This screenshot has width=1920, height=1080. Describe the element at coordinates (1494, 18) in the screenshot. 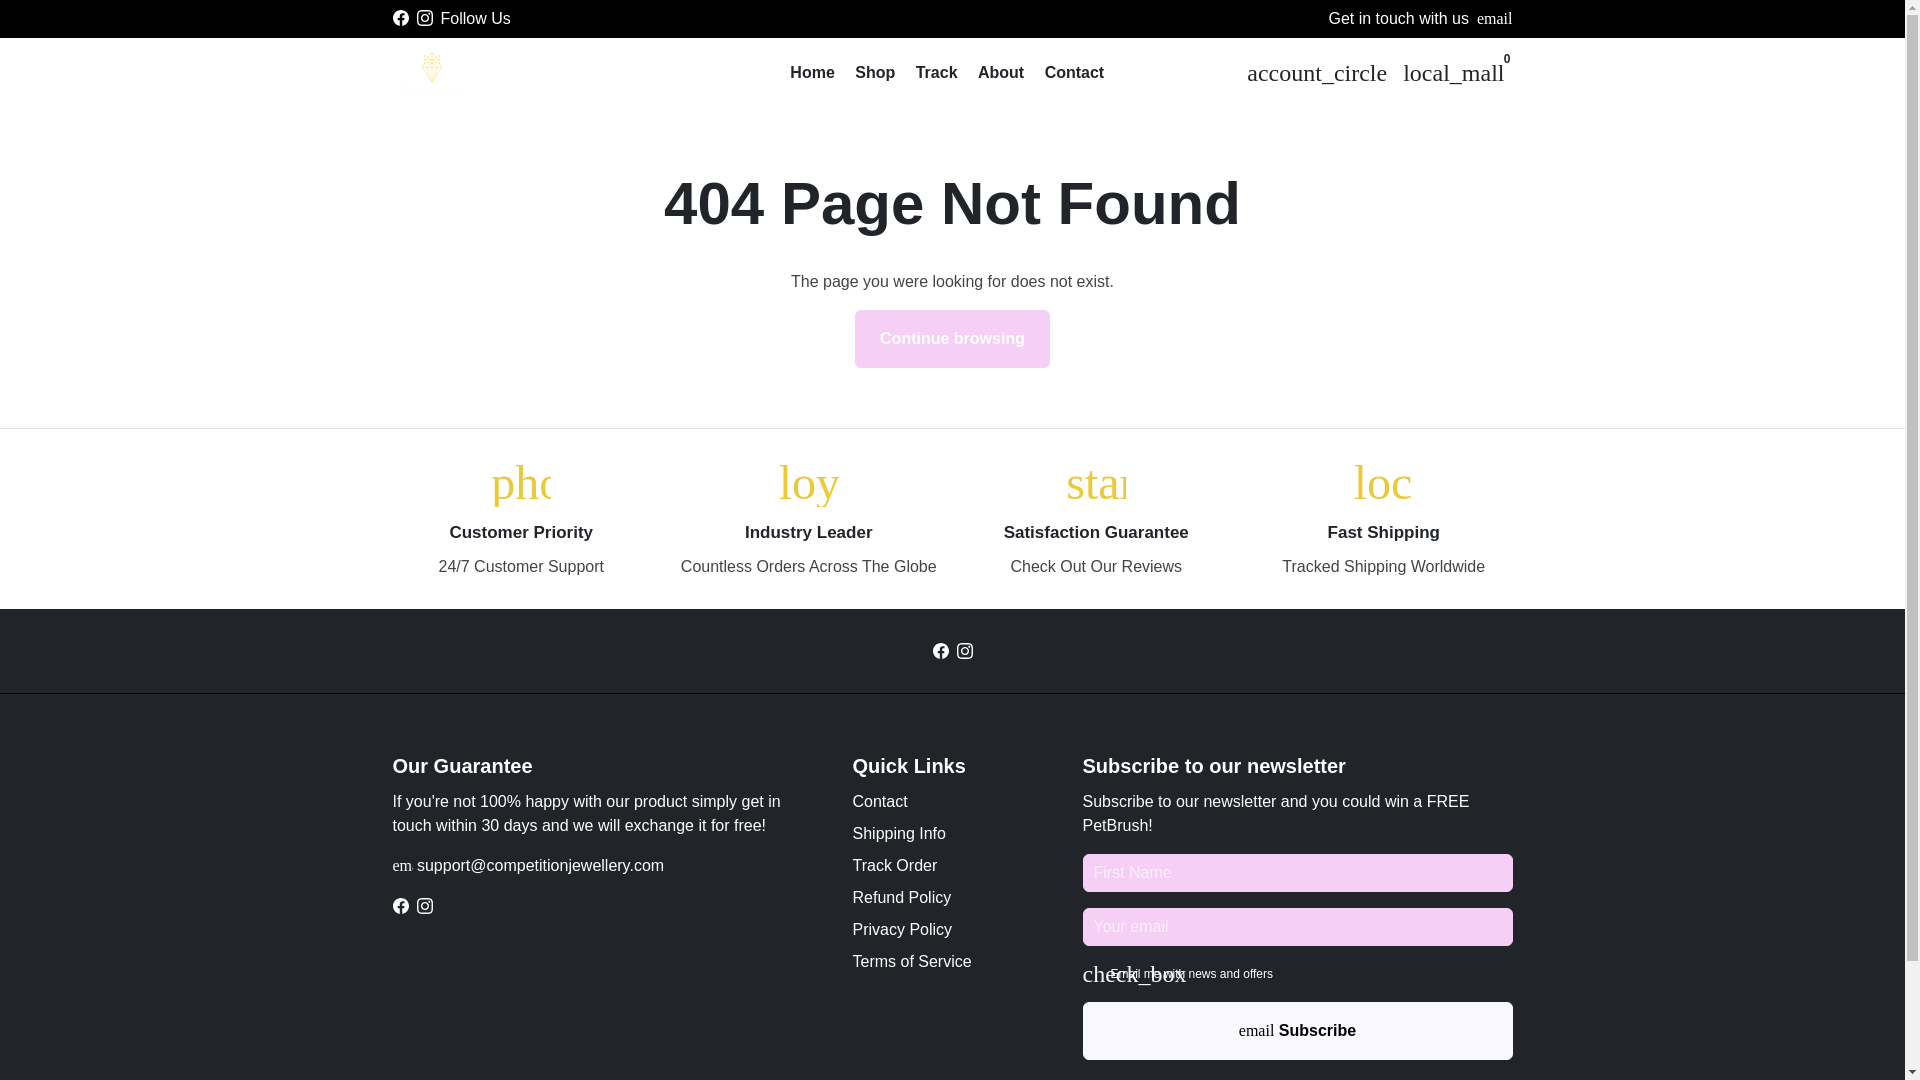

I see `email` at that location.